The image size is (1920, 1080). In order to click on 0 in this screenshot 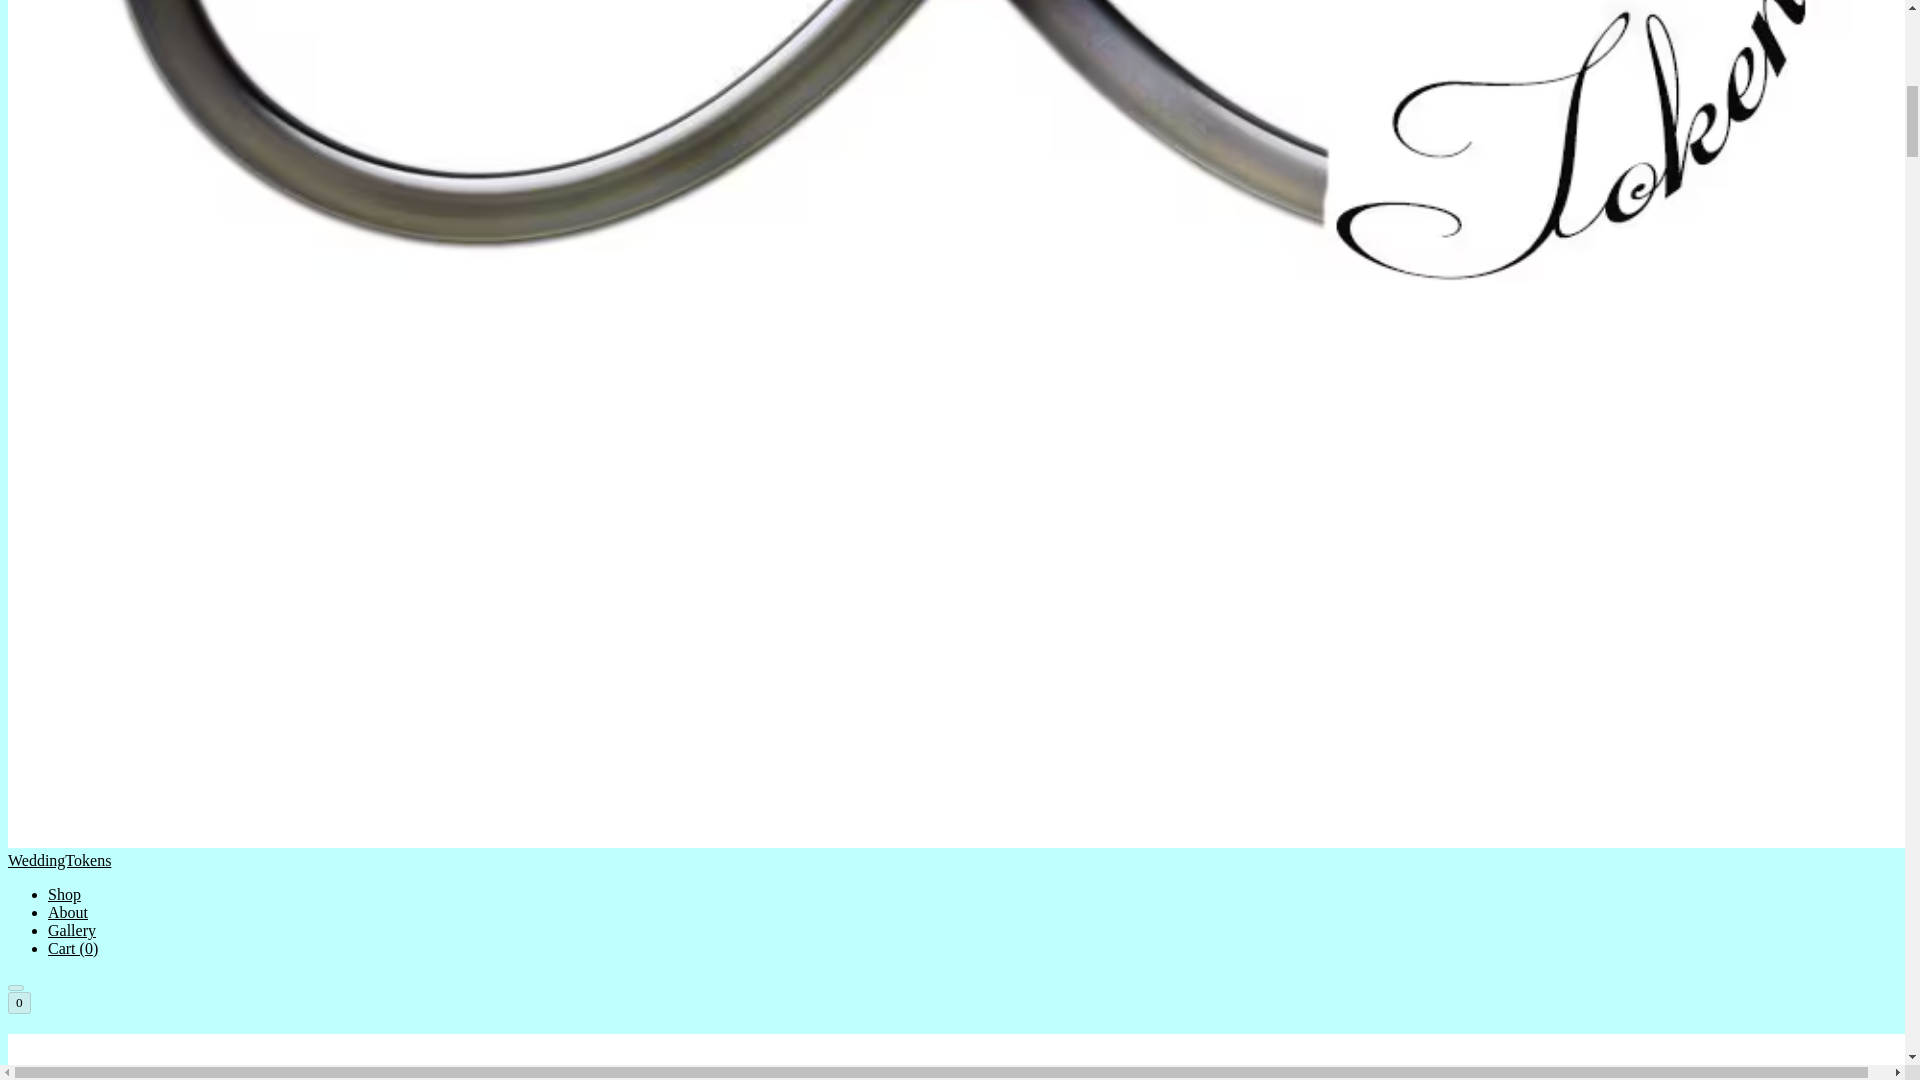, I will do `click(18, 1003)`.